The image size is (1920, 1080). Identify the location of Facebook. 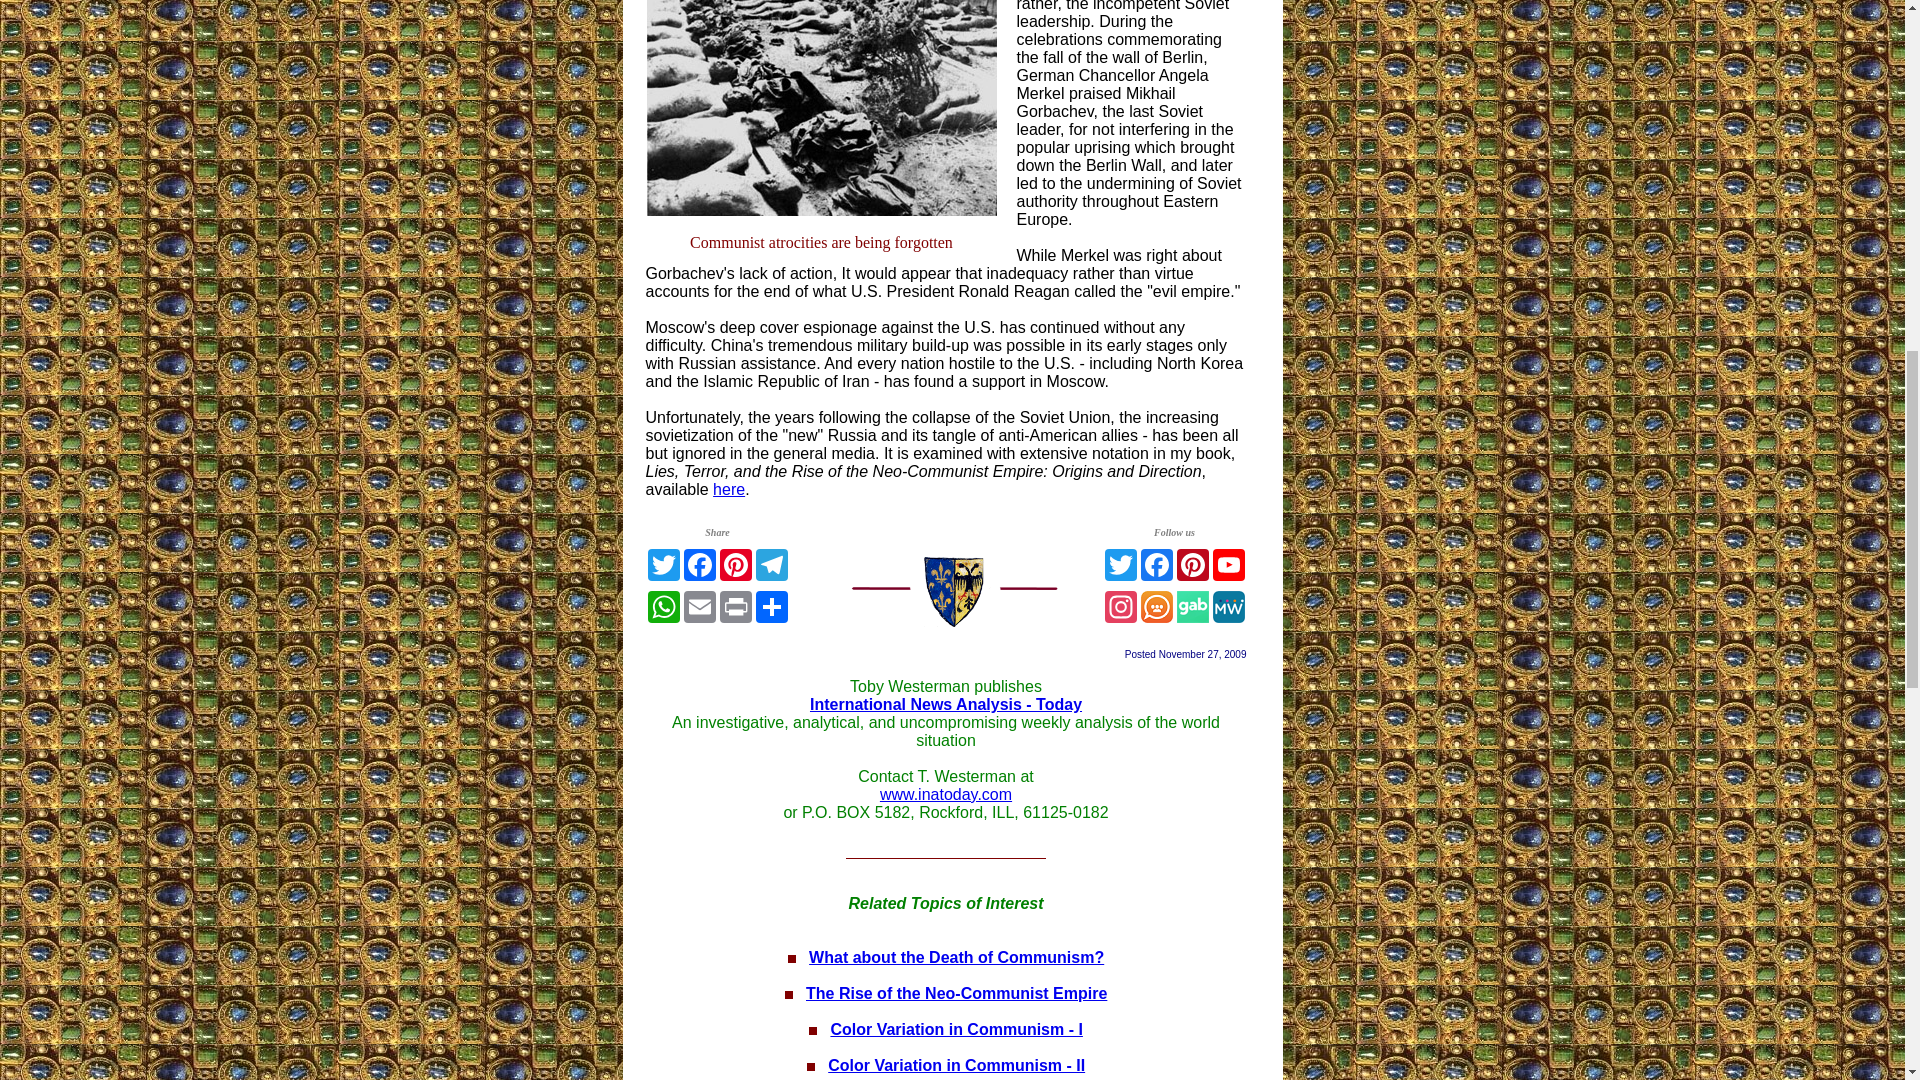
(1156, 564).